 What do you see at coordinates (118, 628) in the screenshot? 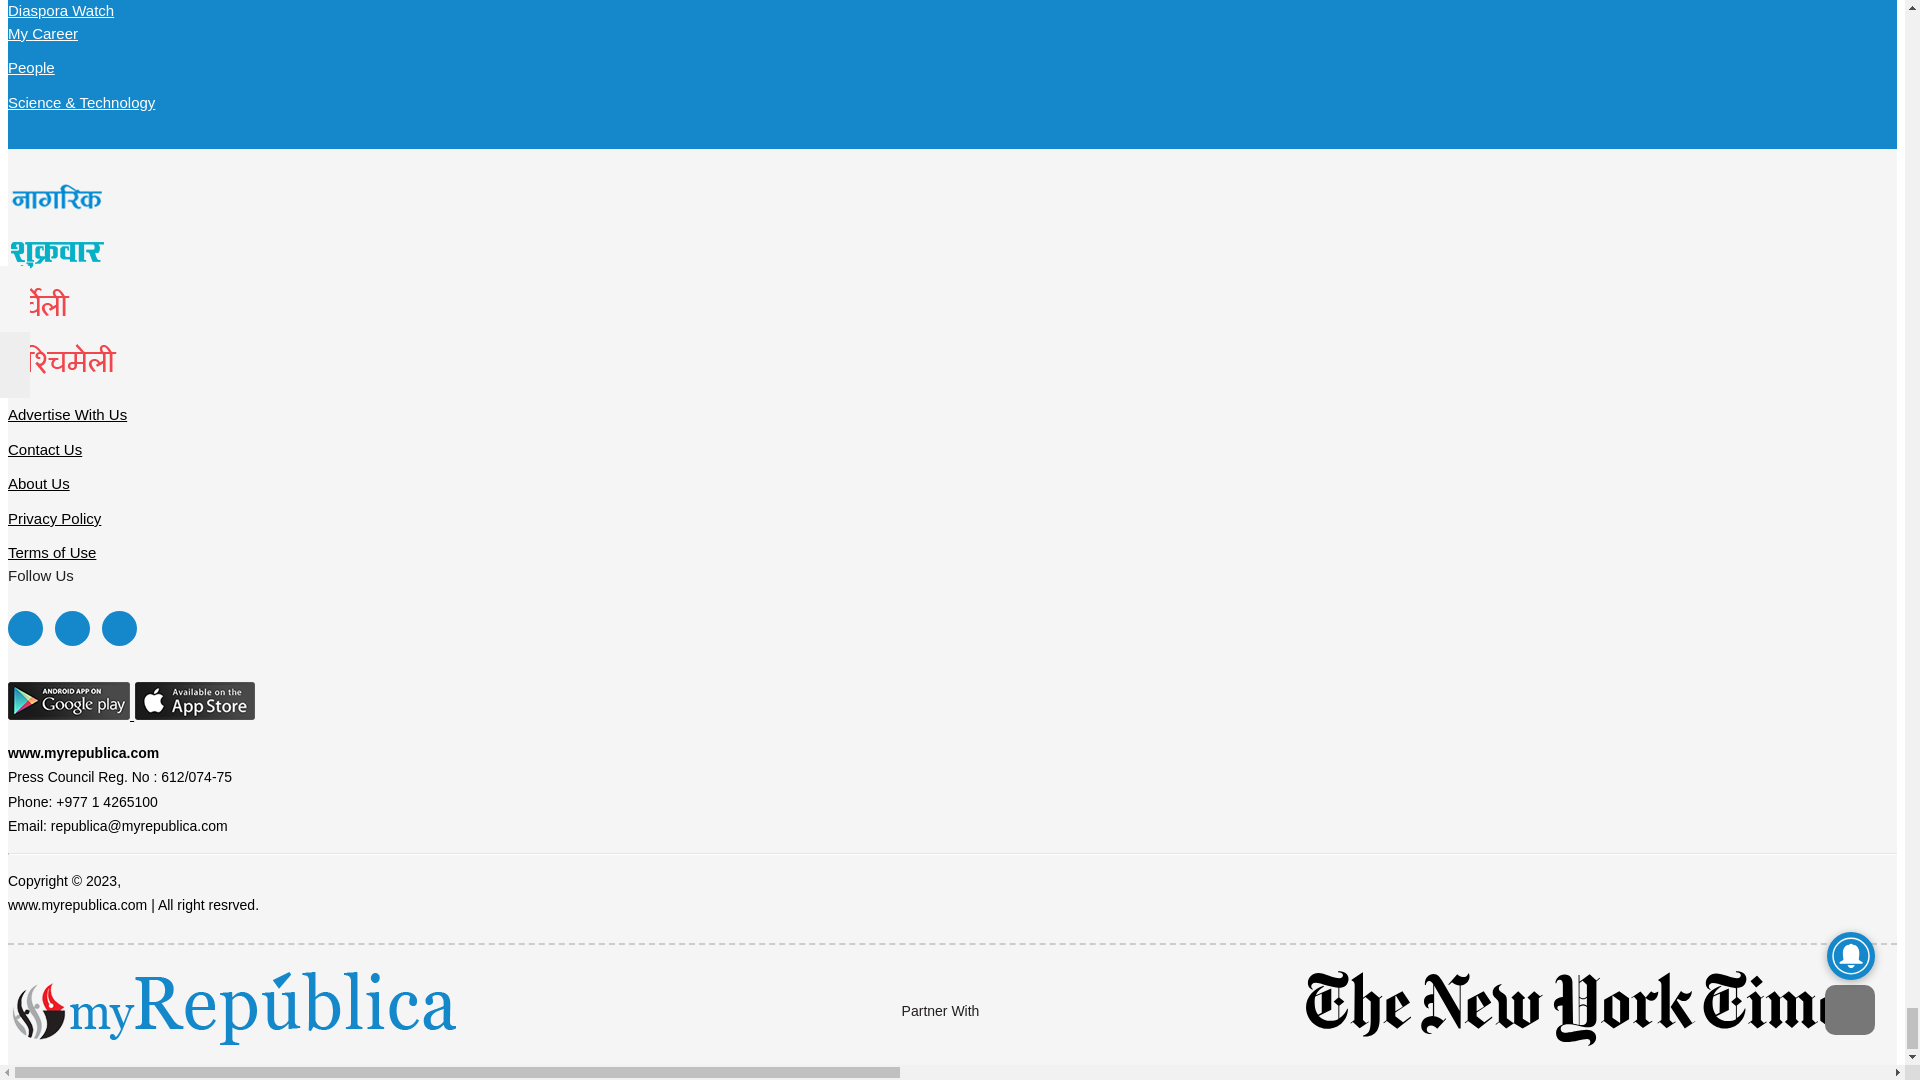
I see `Youtube` at bounding box center [118, 628].